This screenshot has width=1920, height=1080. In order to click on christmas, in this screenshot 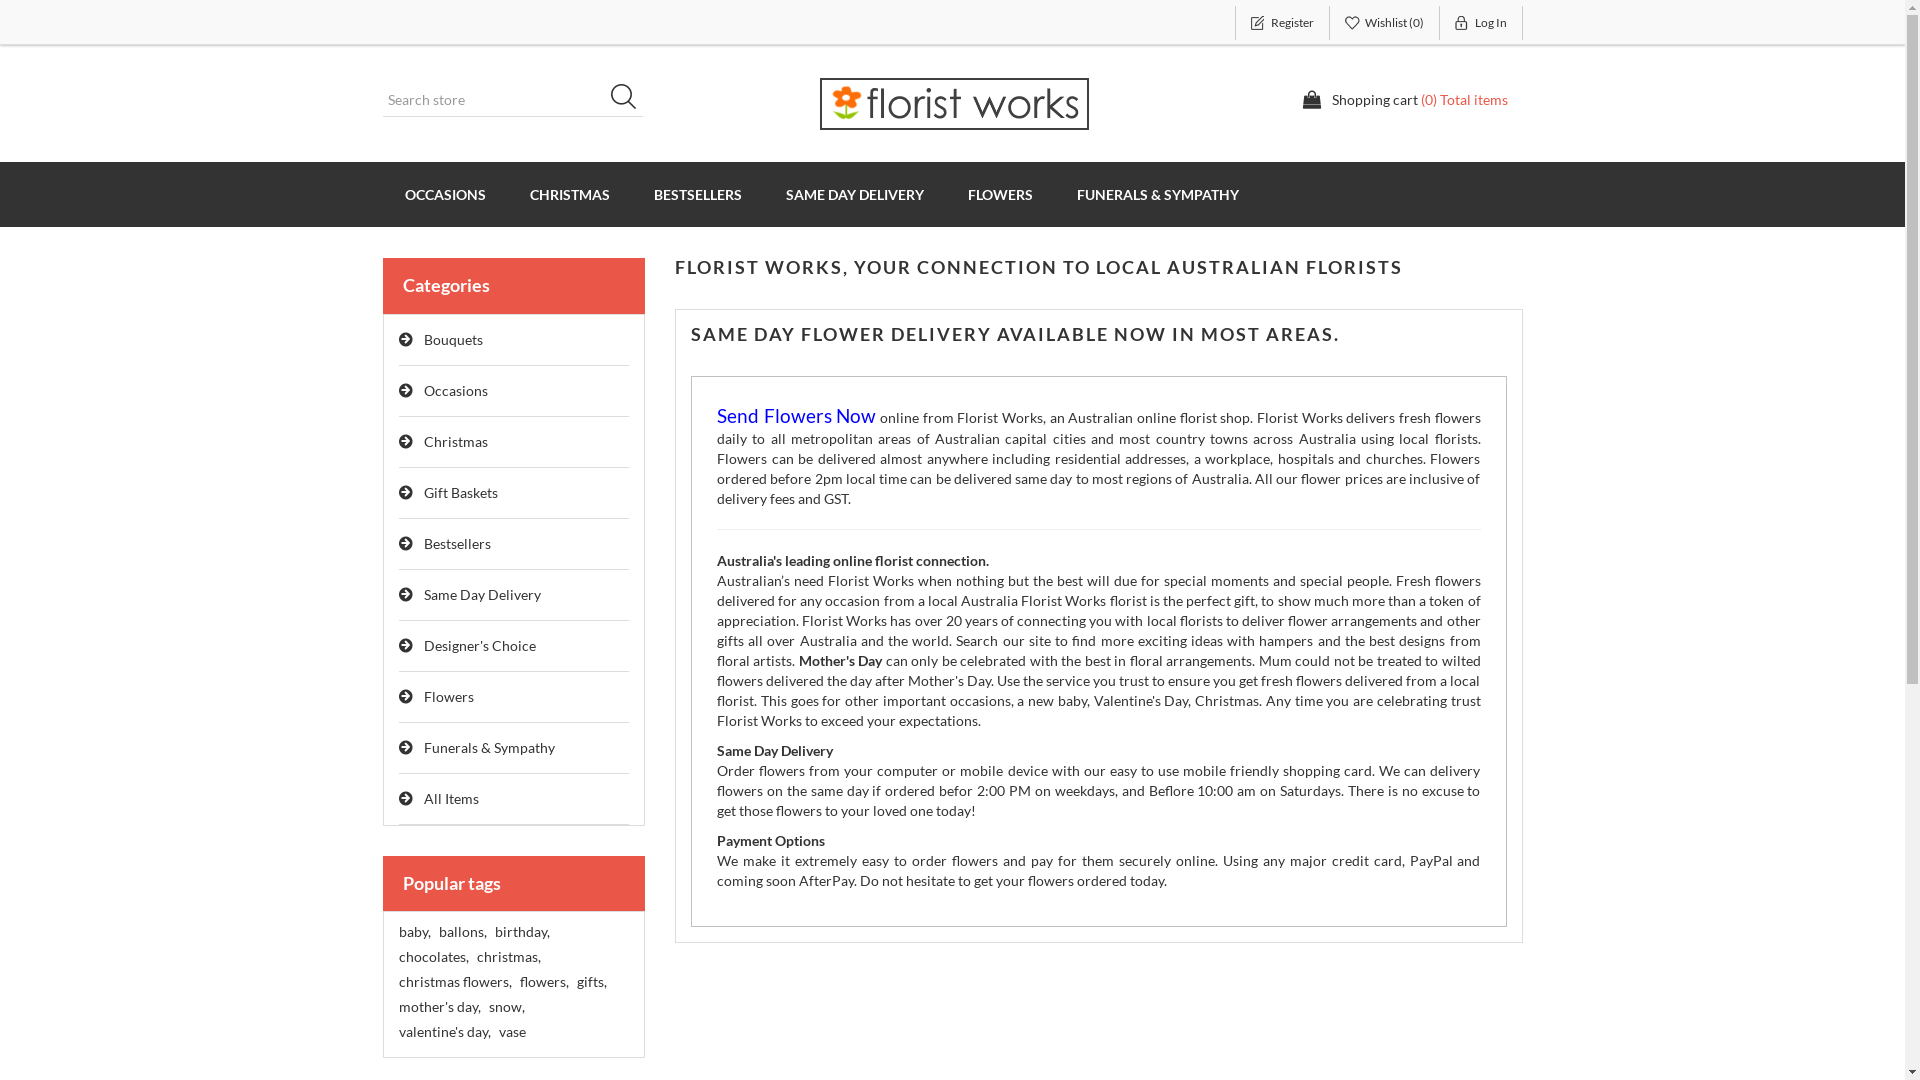, I will do `click(508, 957)`.